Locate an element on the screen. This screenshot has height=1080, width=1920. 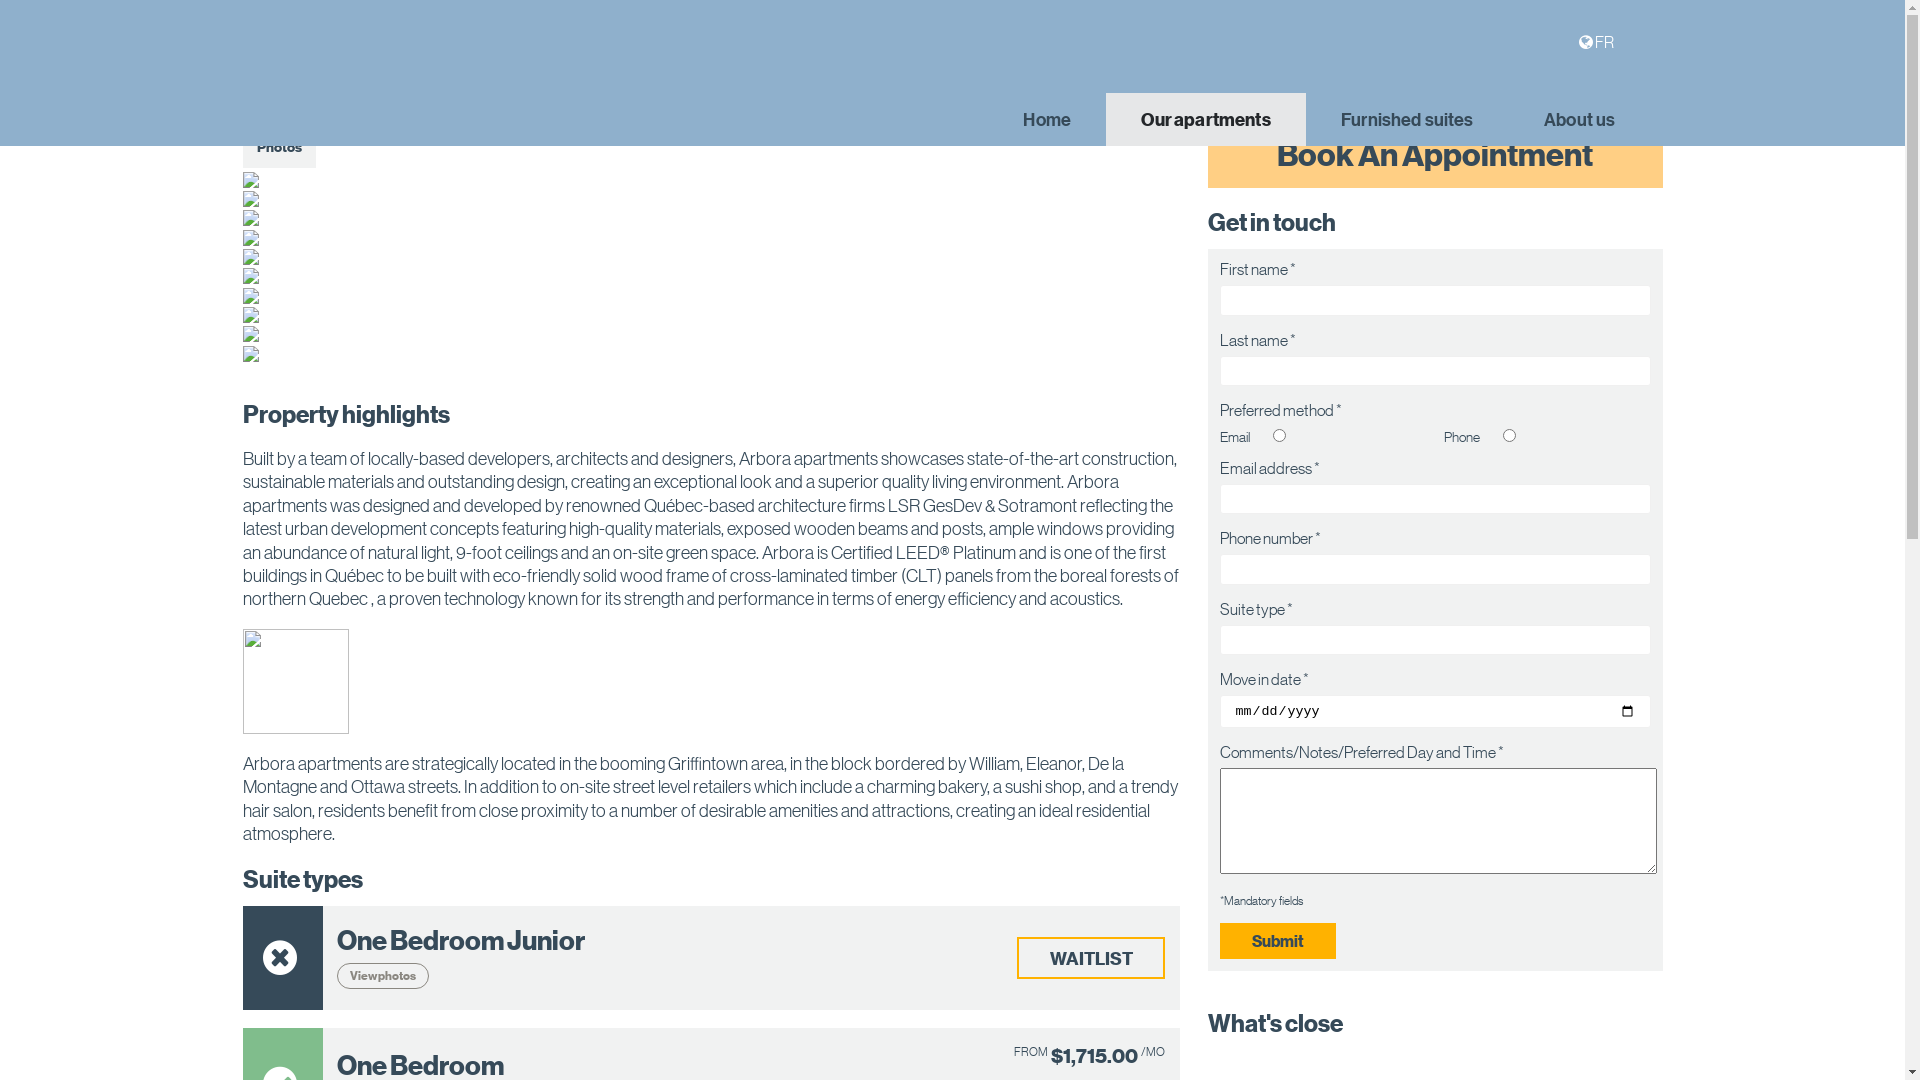
About us is located at coordinates (1580, 120).